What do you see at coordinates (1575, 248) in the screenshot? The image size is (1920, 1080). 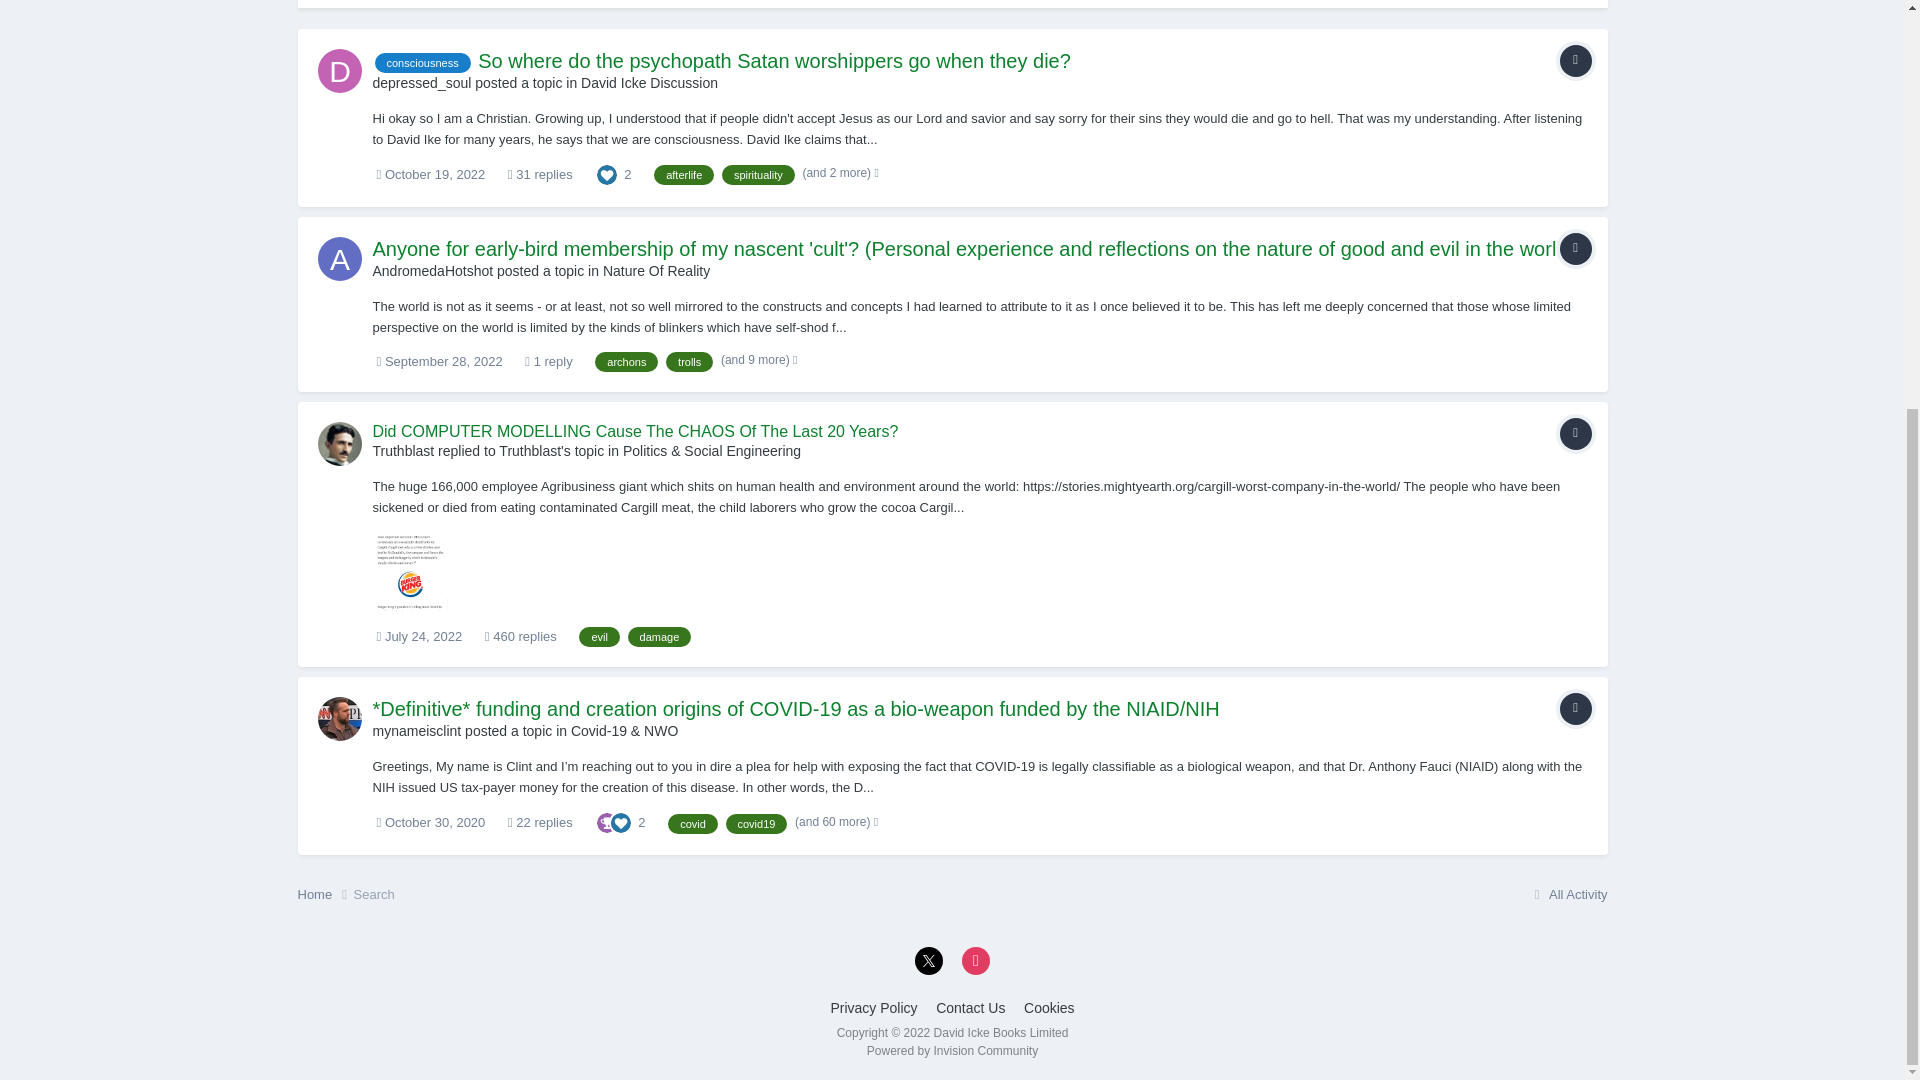 I see `Topic` at bounding box center [1575, 248].